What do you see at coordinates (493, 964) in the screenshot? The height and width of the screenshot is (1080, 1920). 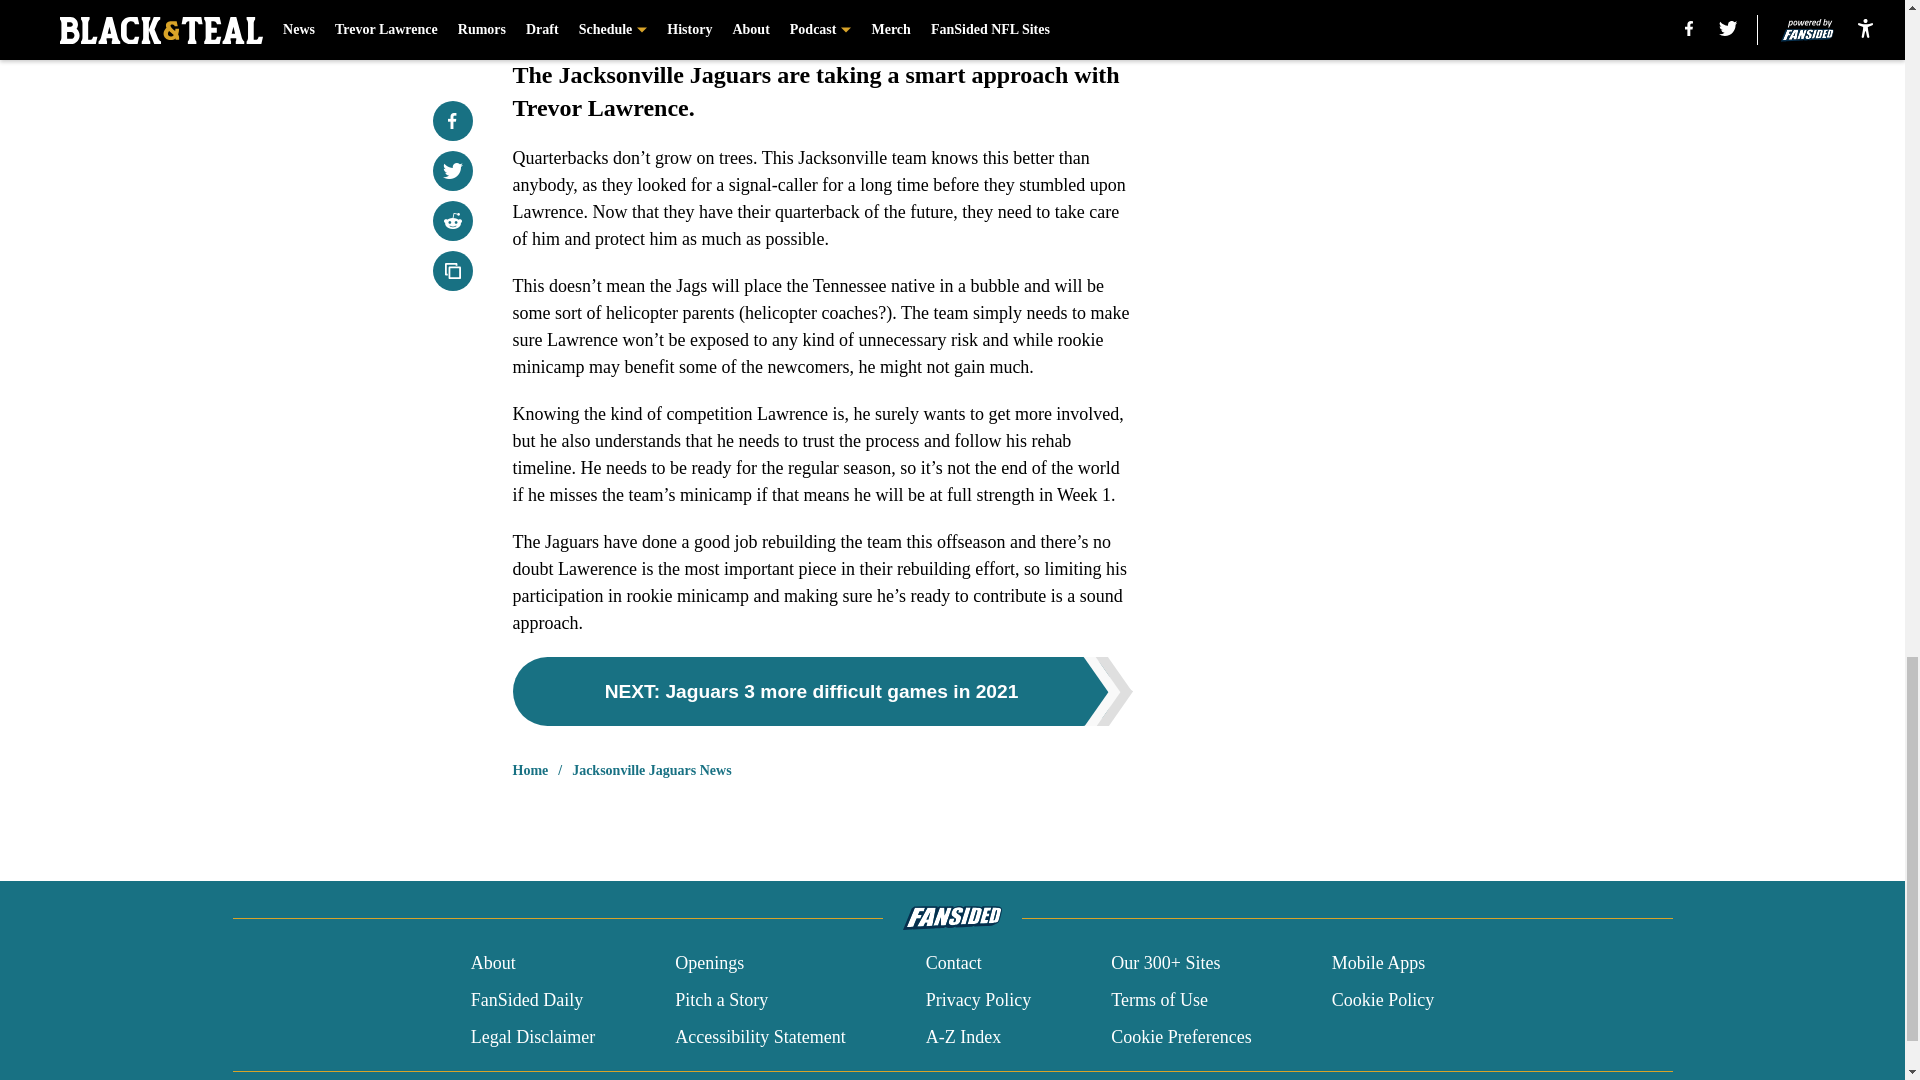 I see `About` at bounding box center [493, 964].